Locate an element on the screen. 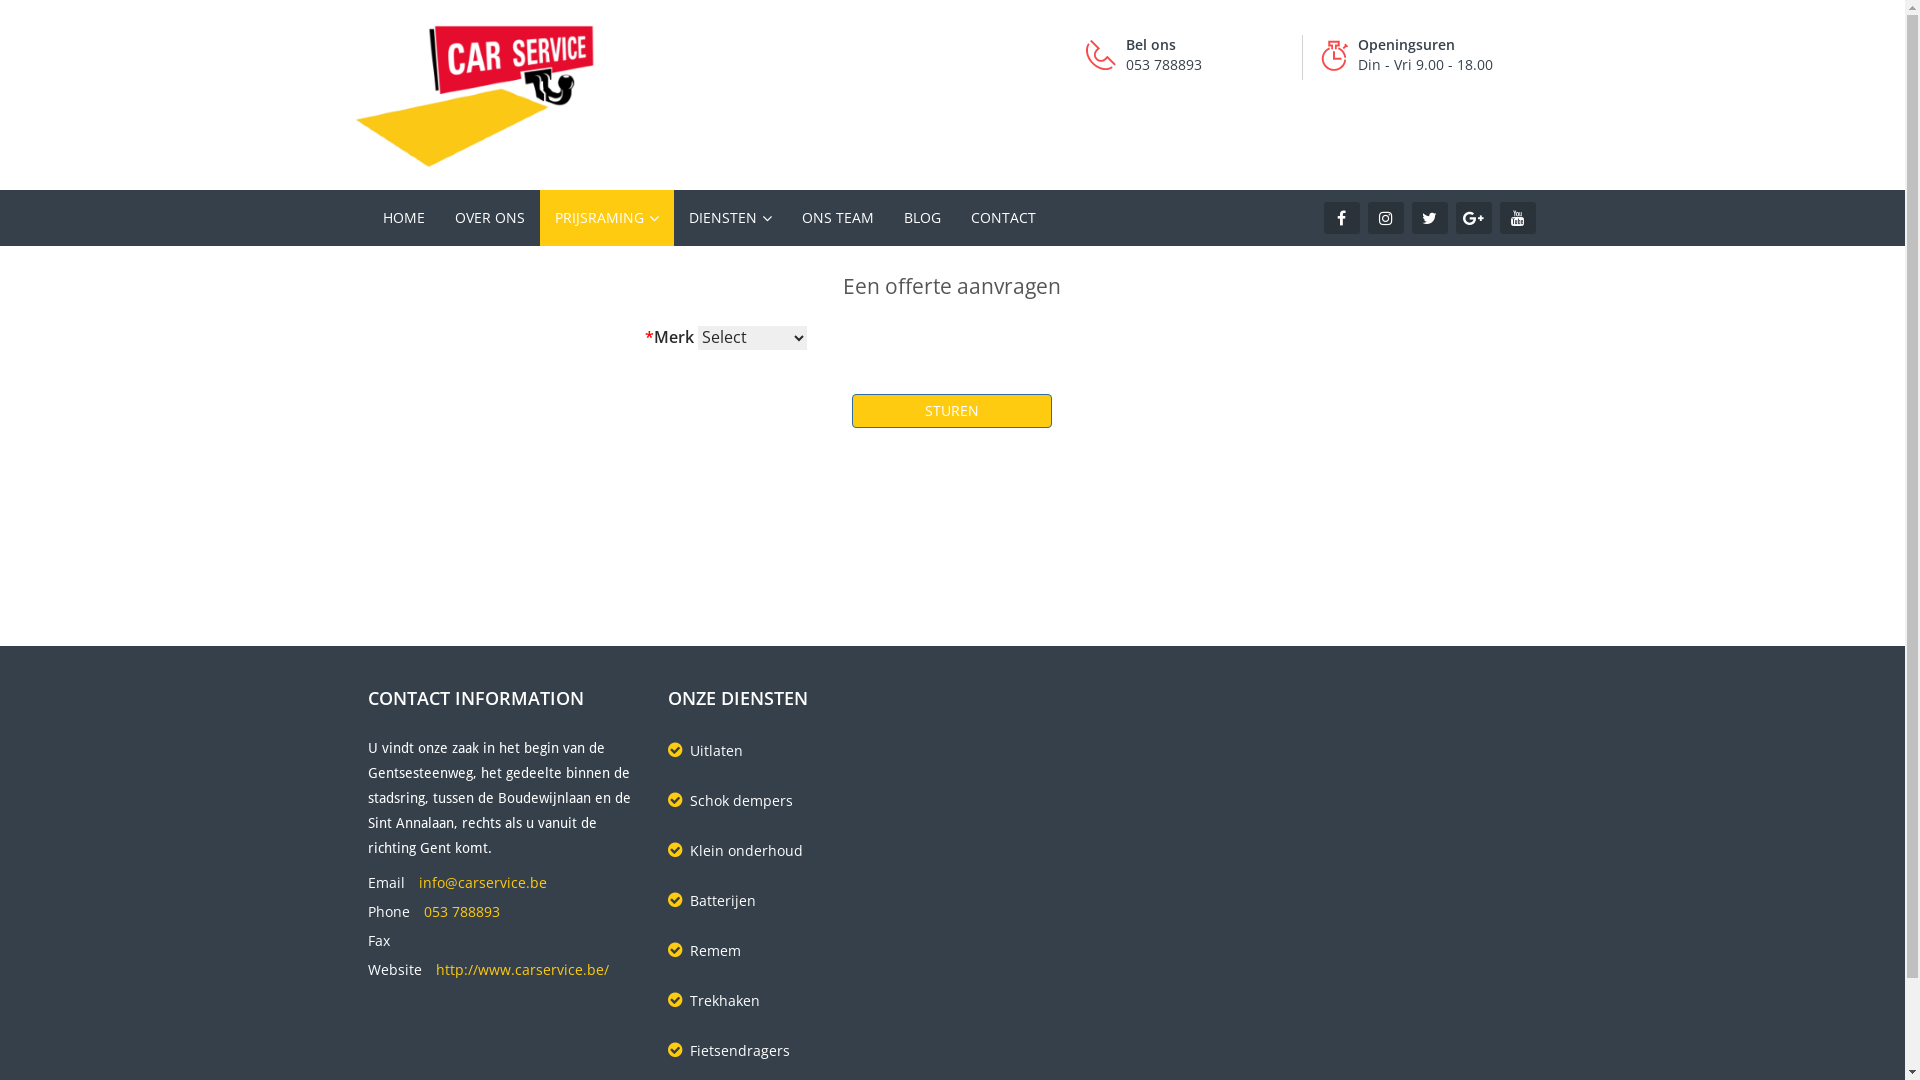 The height and width of the screenshot is (1080, 1920). Klein onderhoud is located at coordinates (803, 856).